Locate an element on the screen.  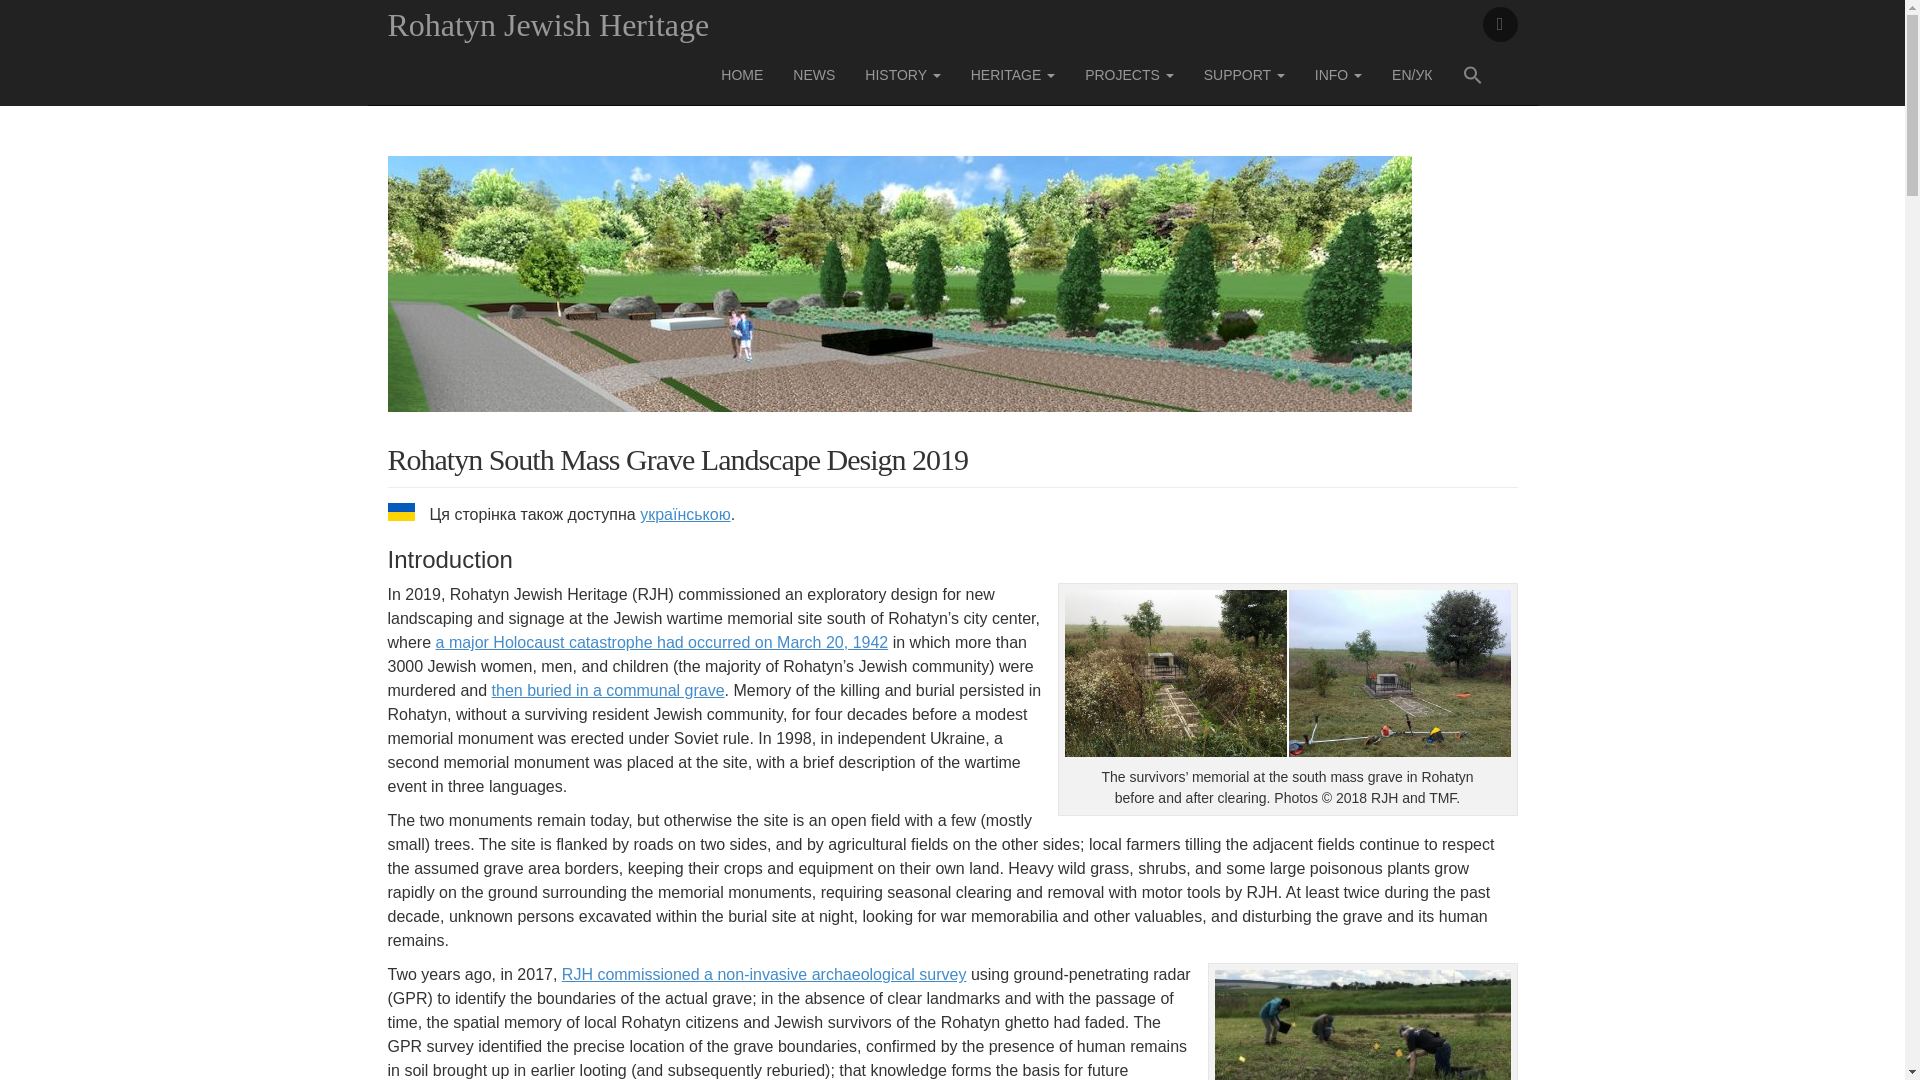
PROJECTS is located at coordinates (1128, 74).